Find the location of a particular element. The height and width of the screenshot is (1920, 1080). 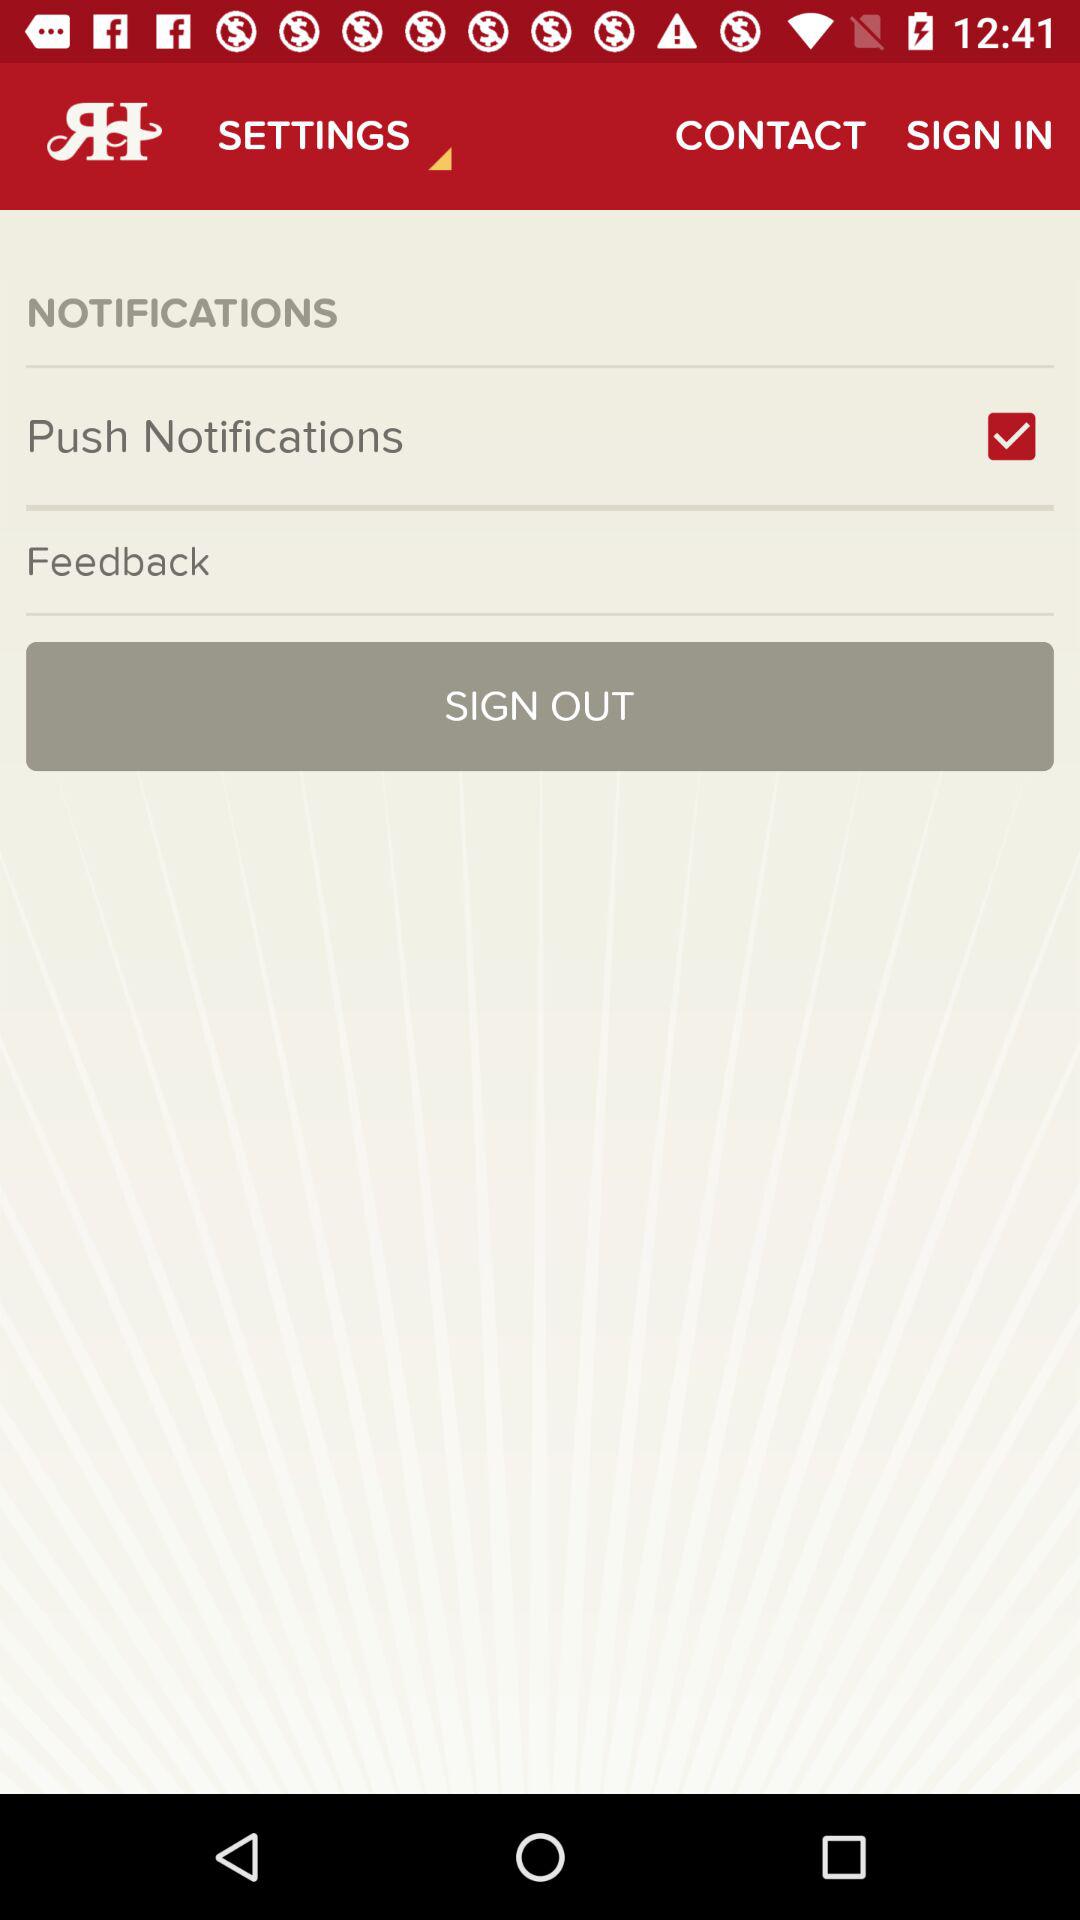

tap item to the right of contact item is located at coordinates (979, 136).